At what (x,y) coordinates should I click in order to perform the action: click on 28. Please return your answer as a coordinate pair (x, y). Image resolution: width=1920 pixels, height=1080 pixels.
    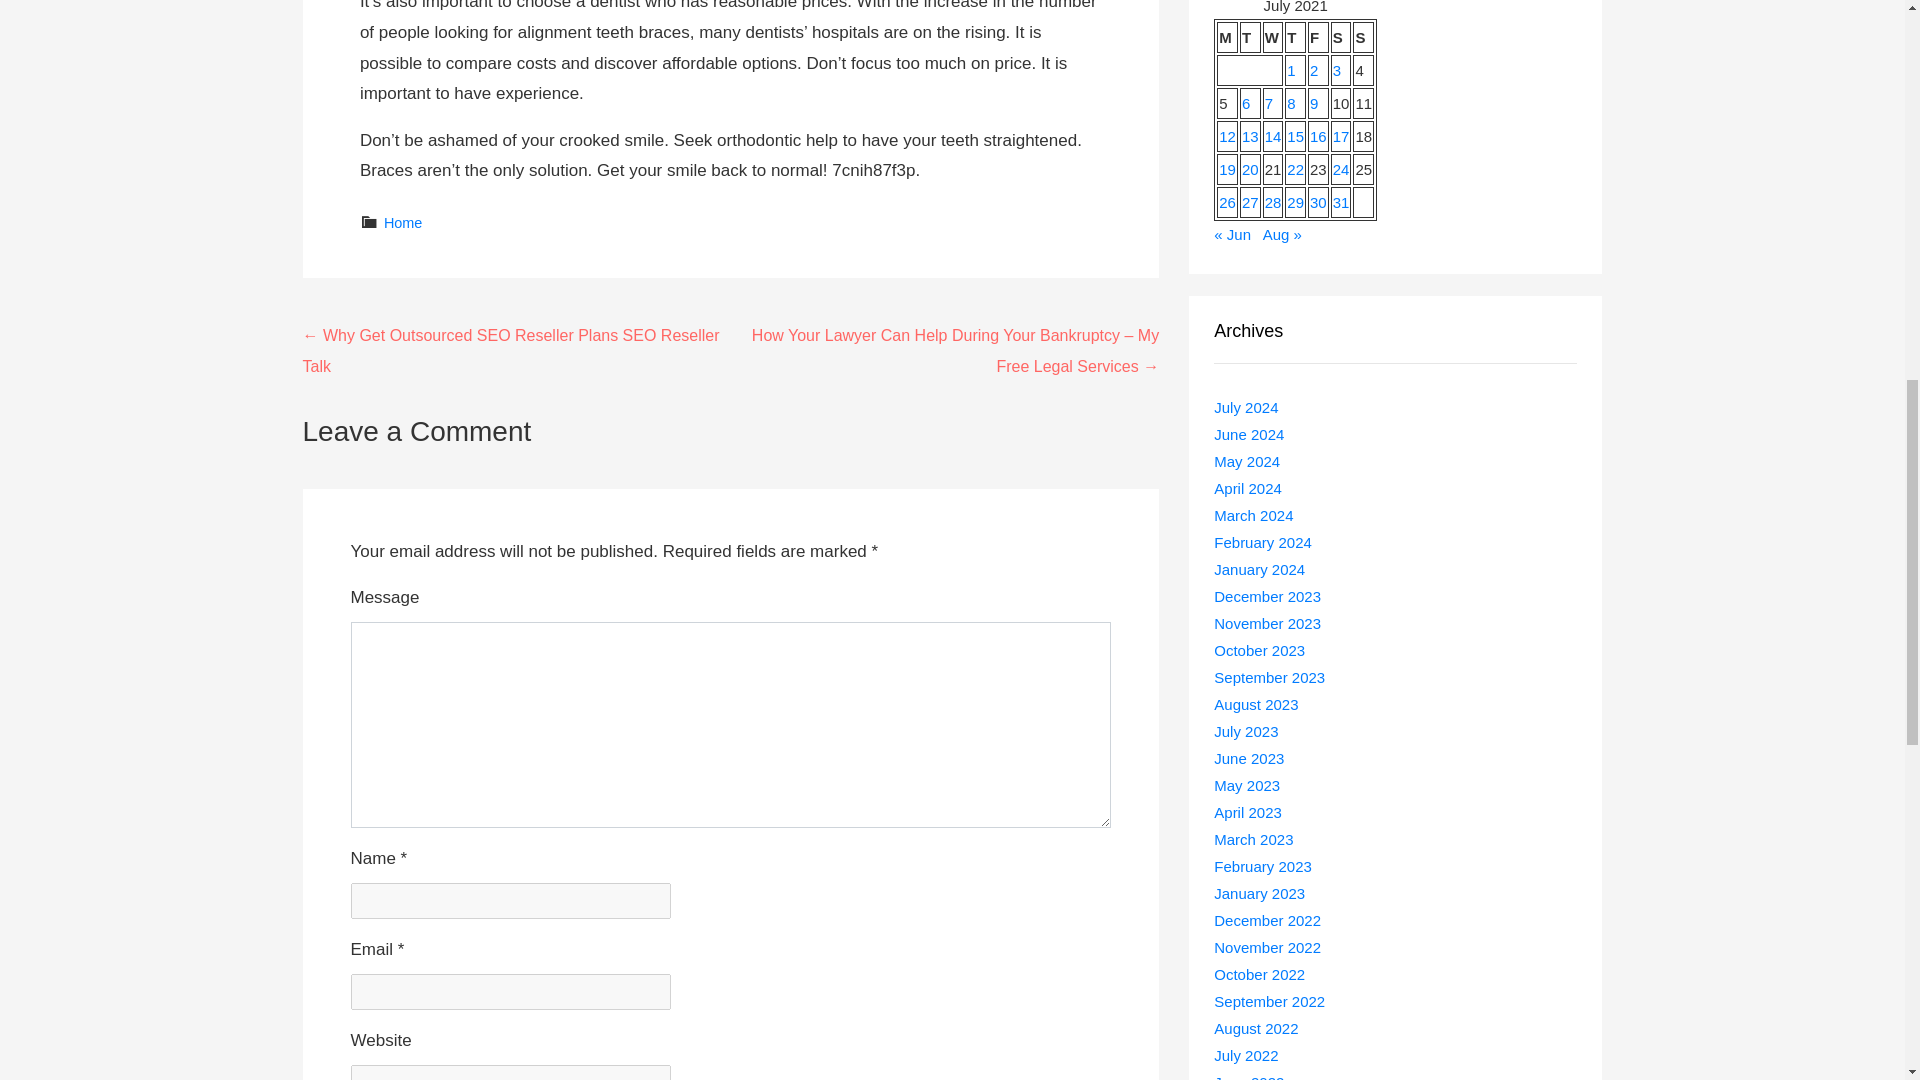
    Looking at the image, I should click on (1274, 202).